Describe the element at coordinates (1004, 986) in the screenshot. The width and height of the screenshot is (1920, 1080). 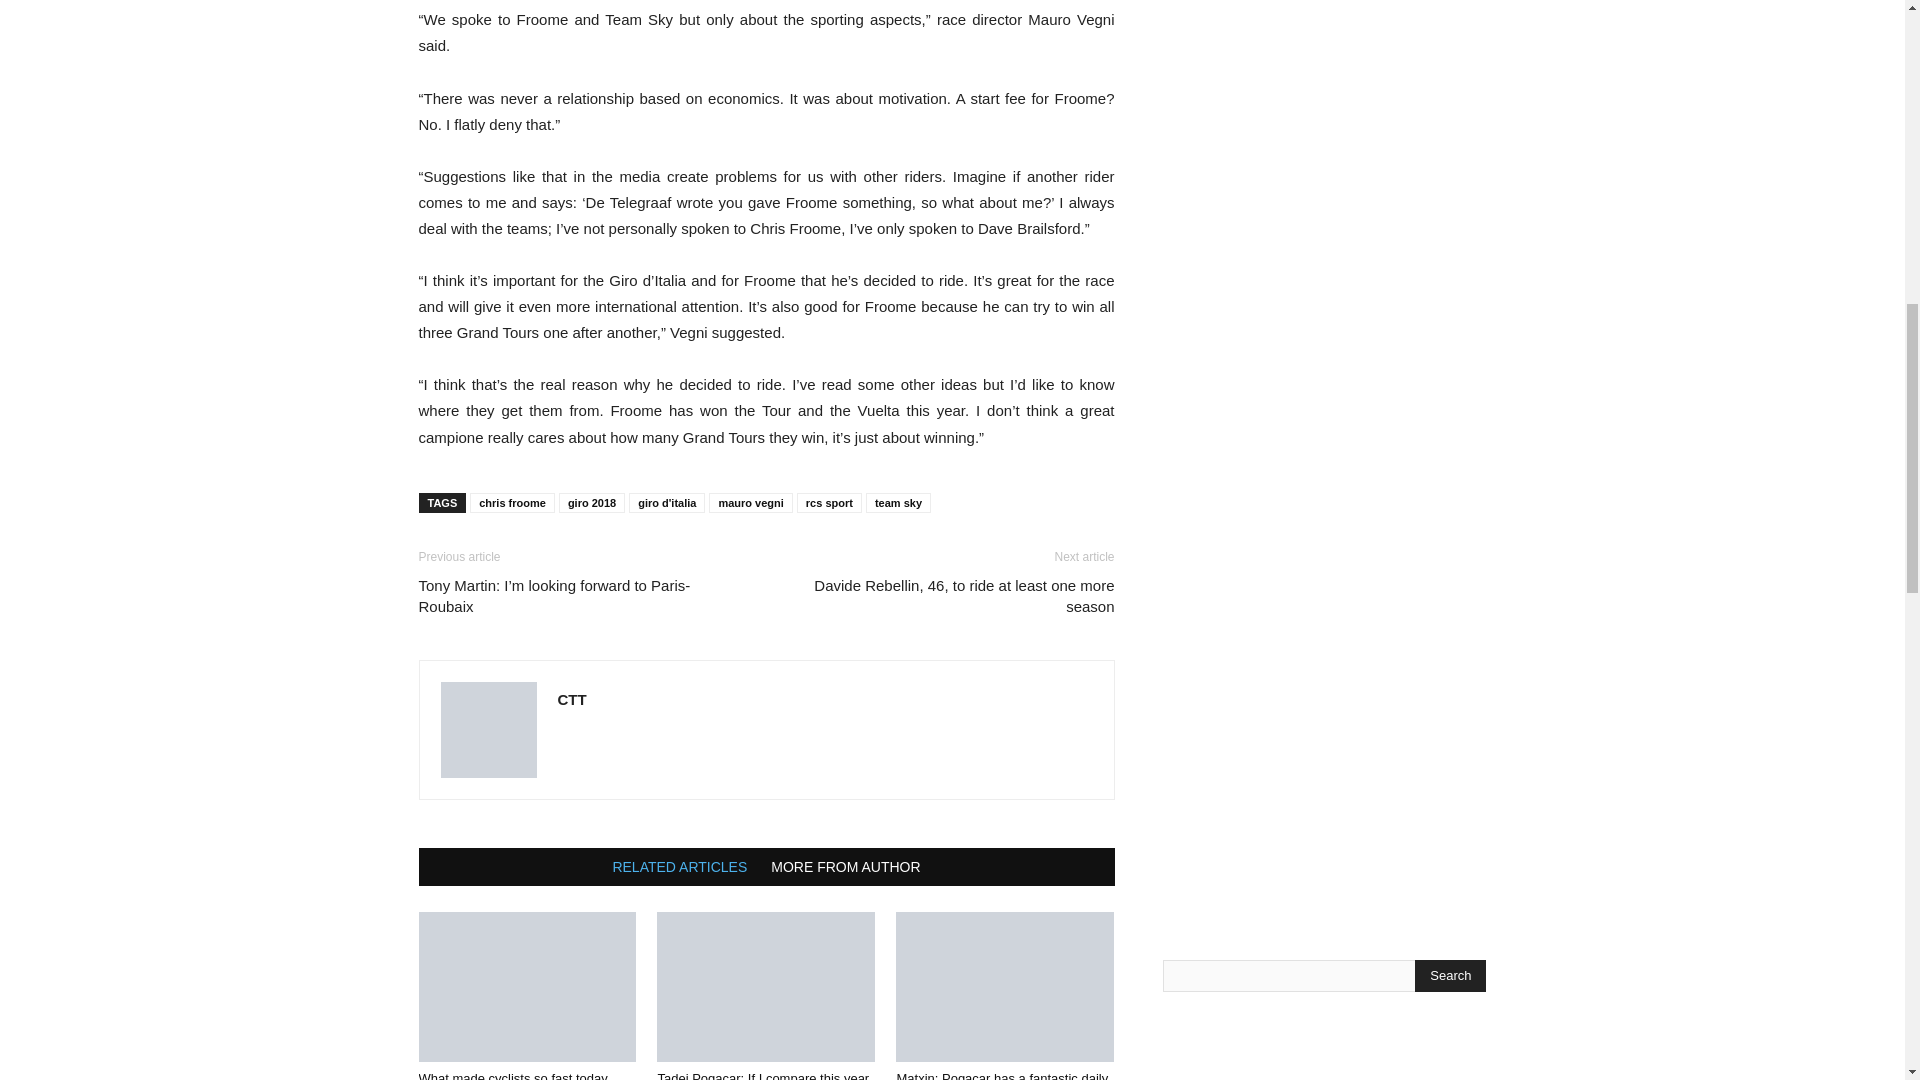
I see `Matxin: Pogacar has a fantastic daily recovery` at that location.